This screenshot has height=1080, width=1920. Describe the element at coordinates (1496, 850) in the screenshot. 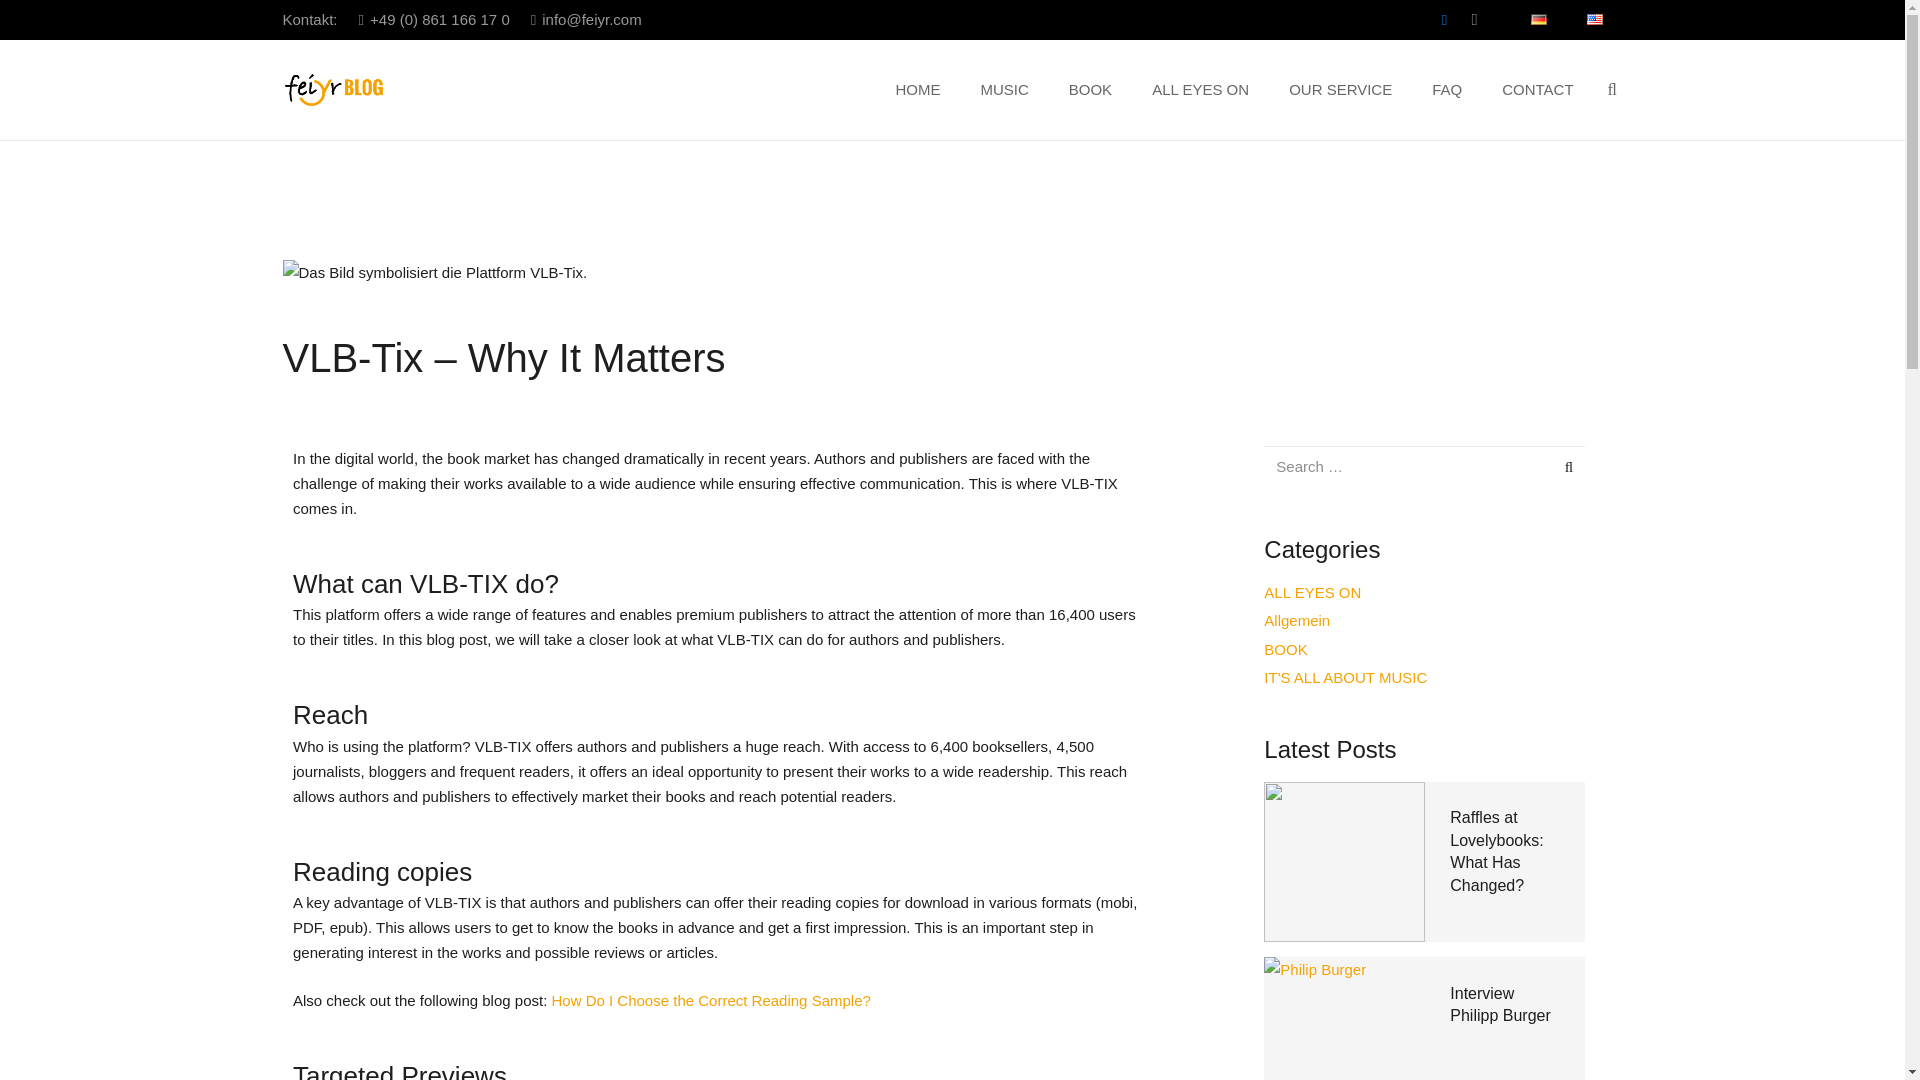

I see `Raffles at Lovelybooks: What Has Changed?` at that location.